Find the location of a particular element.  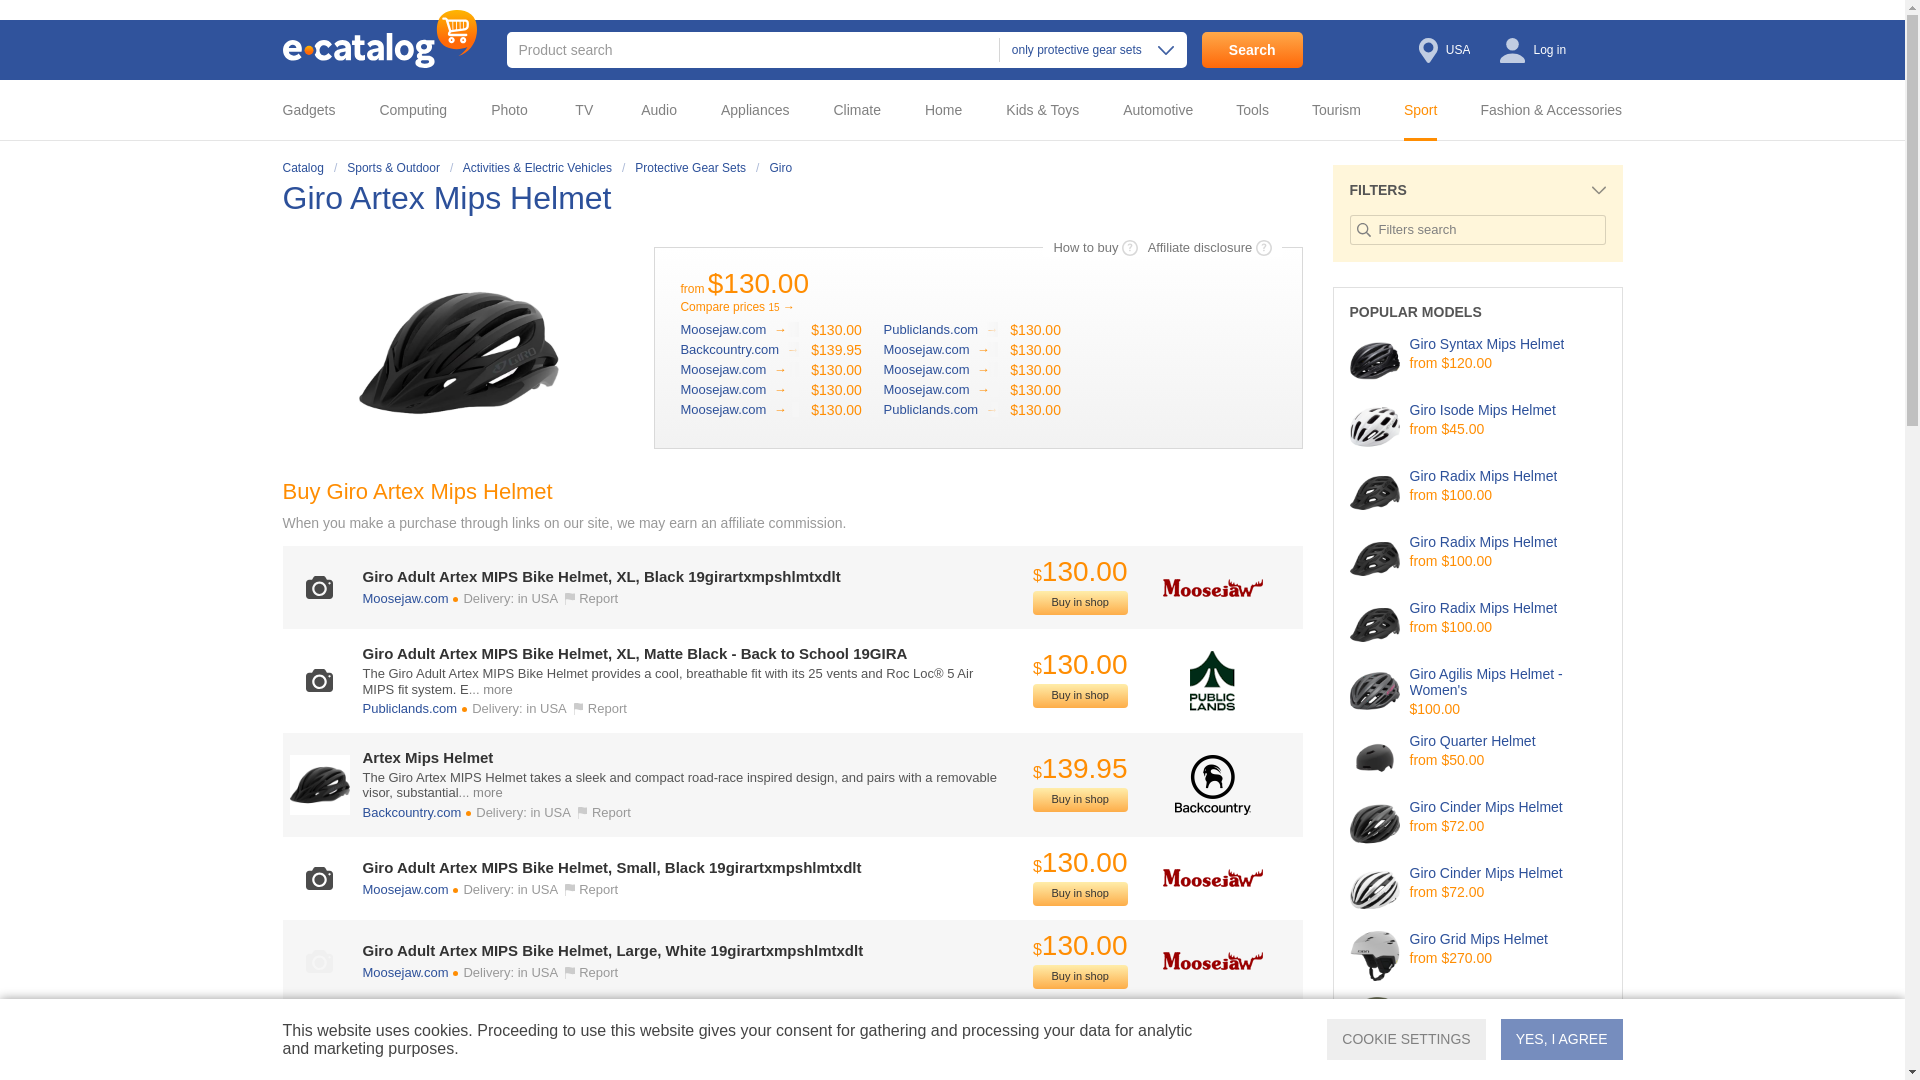

E-Catalog is located at coordinates (379, 38).